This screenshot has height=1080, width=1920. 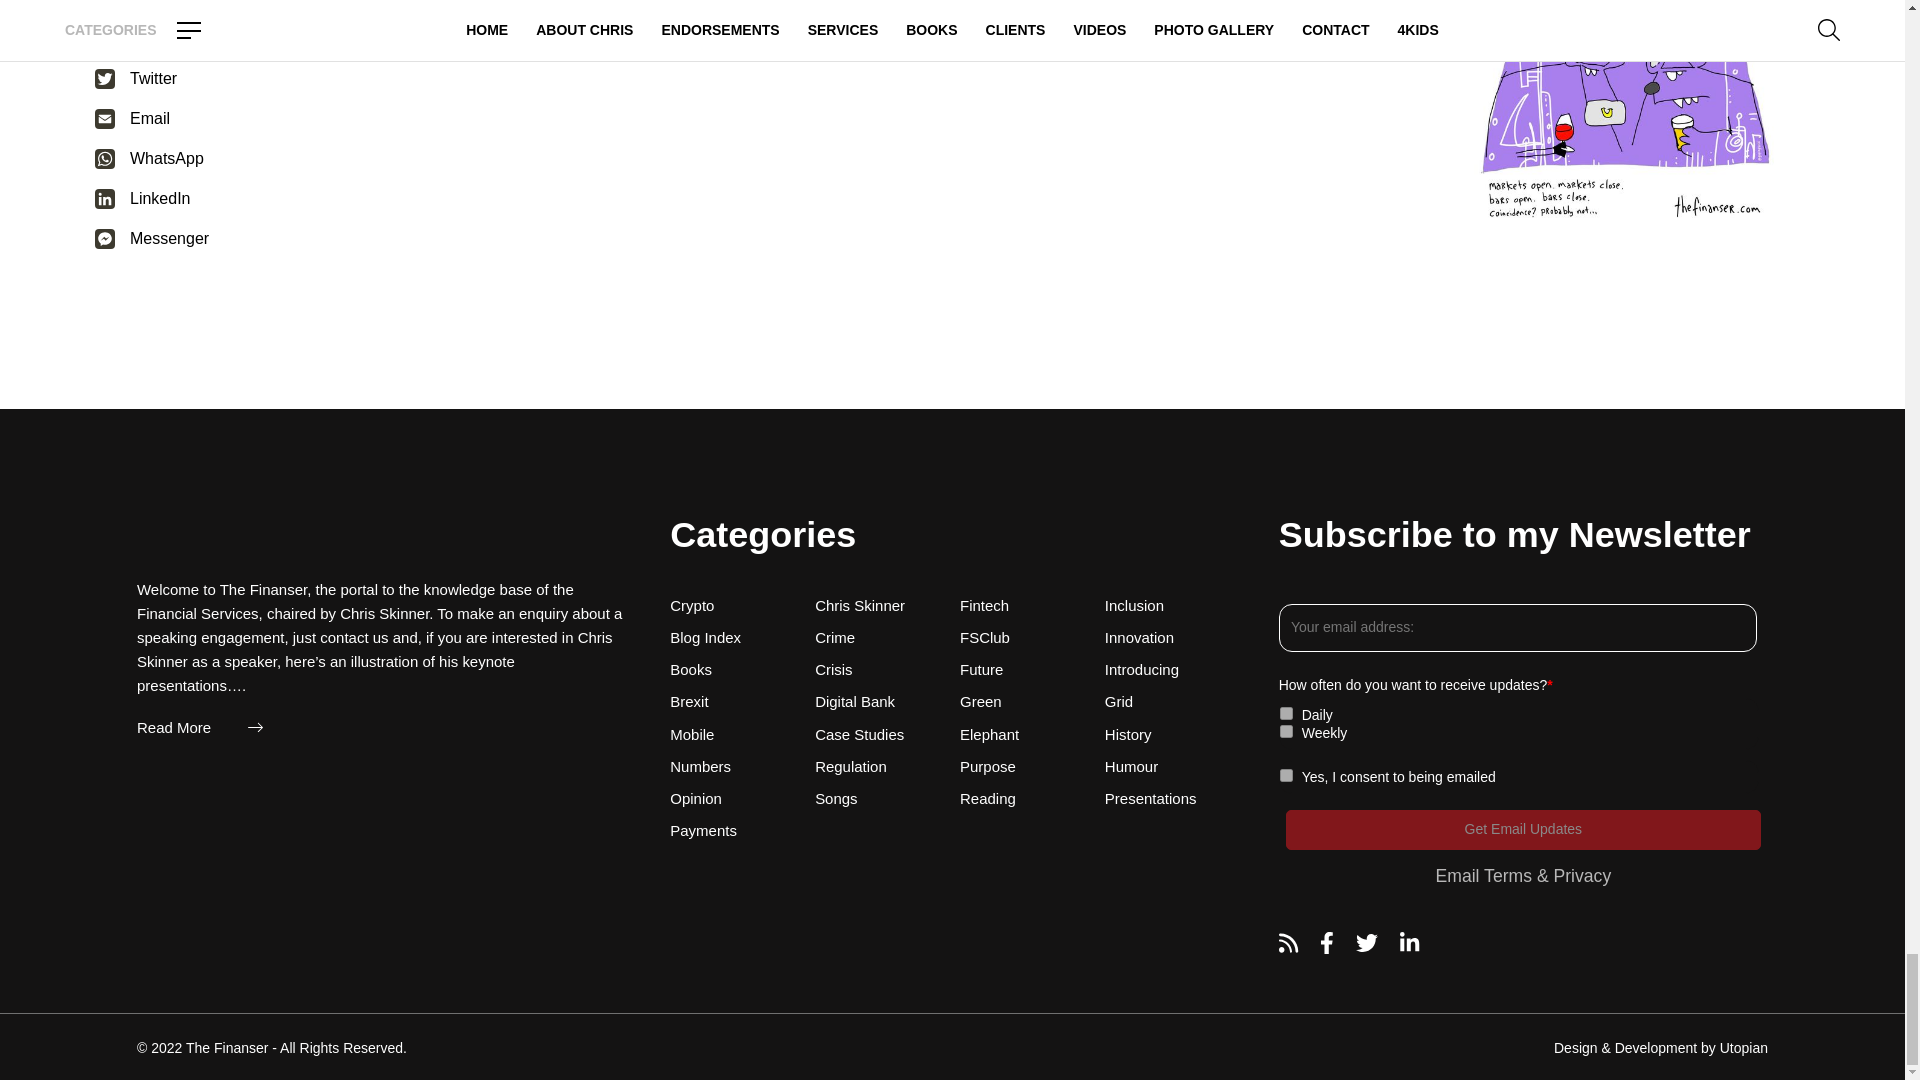 What do you see at coordinates (1286, 730) in the screenshot?
I see `weekly` at bounding box center [1286, 730].